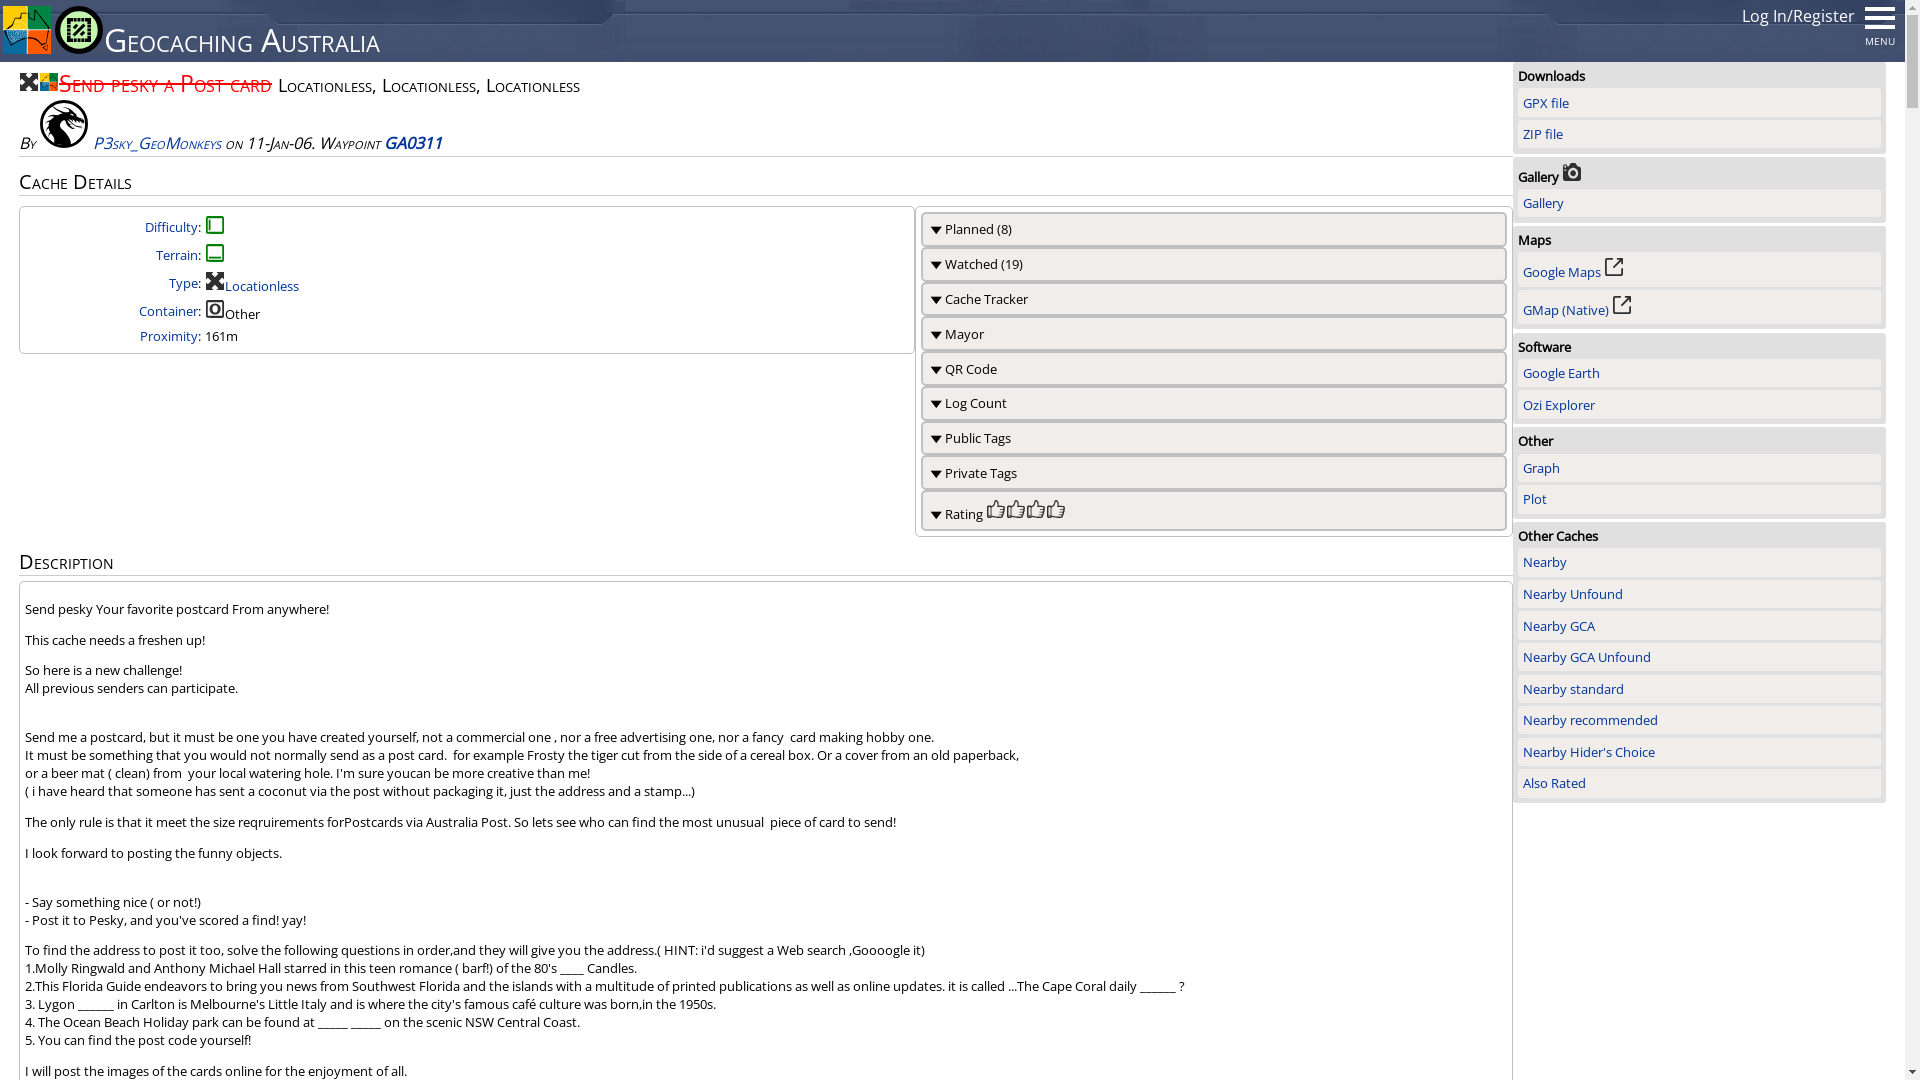  I want to click on Terrain, so click(177, 255).